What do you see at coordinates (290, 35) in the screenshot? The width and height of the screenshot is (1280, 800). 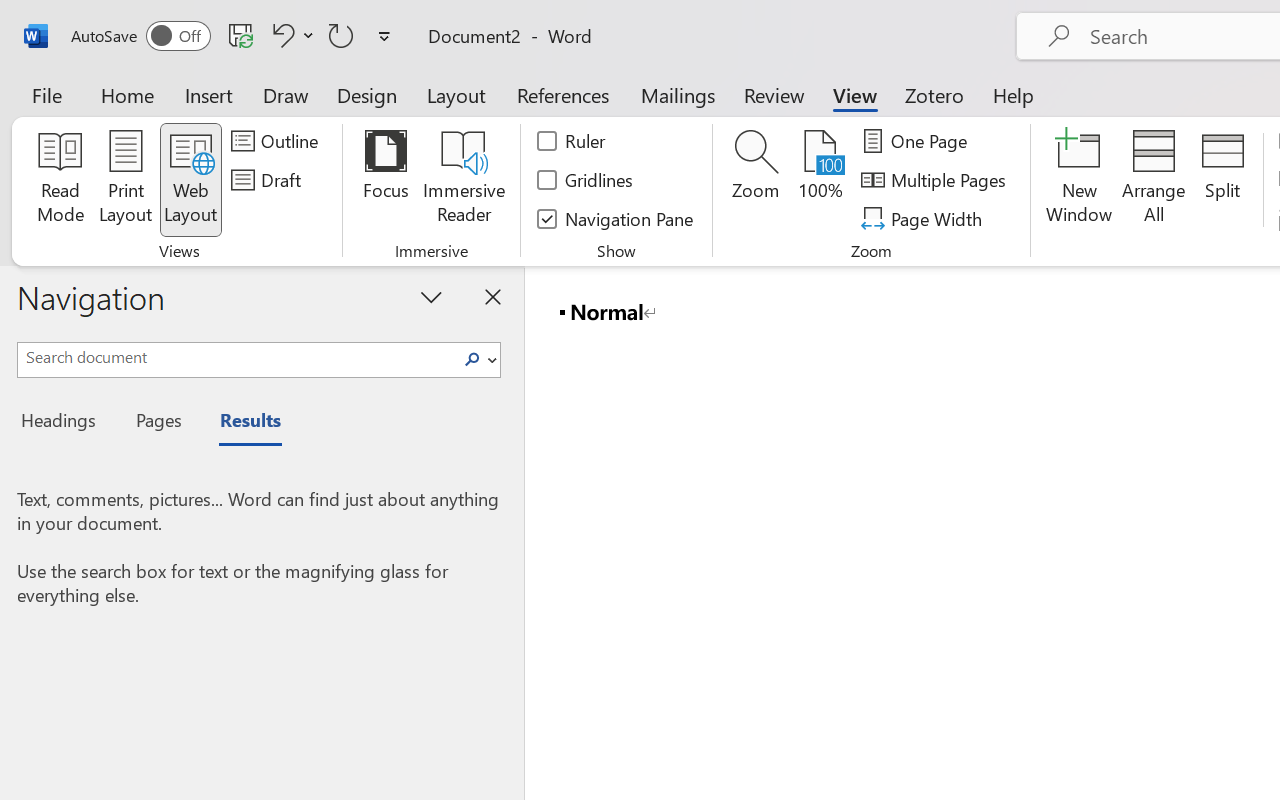 I see `Undo <ApplyStyleToDoc>b__0` at bounding box center [290, 35].